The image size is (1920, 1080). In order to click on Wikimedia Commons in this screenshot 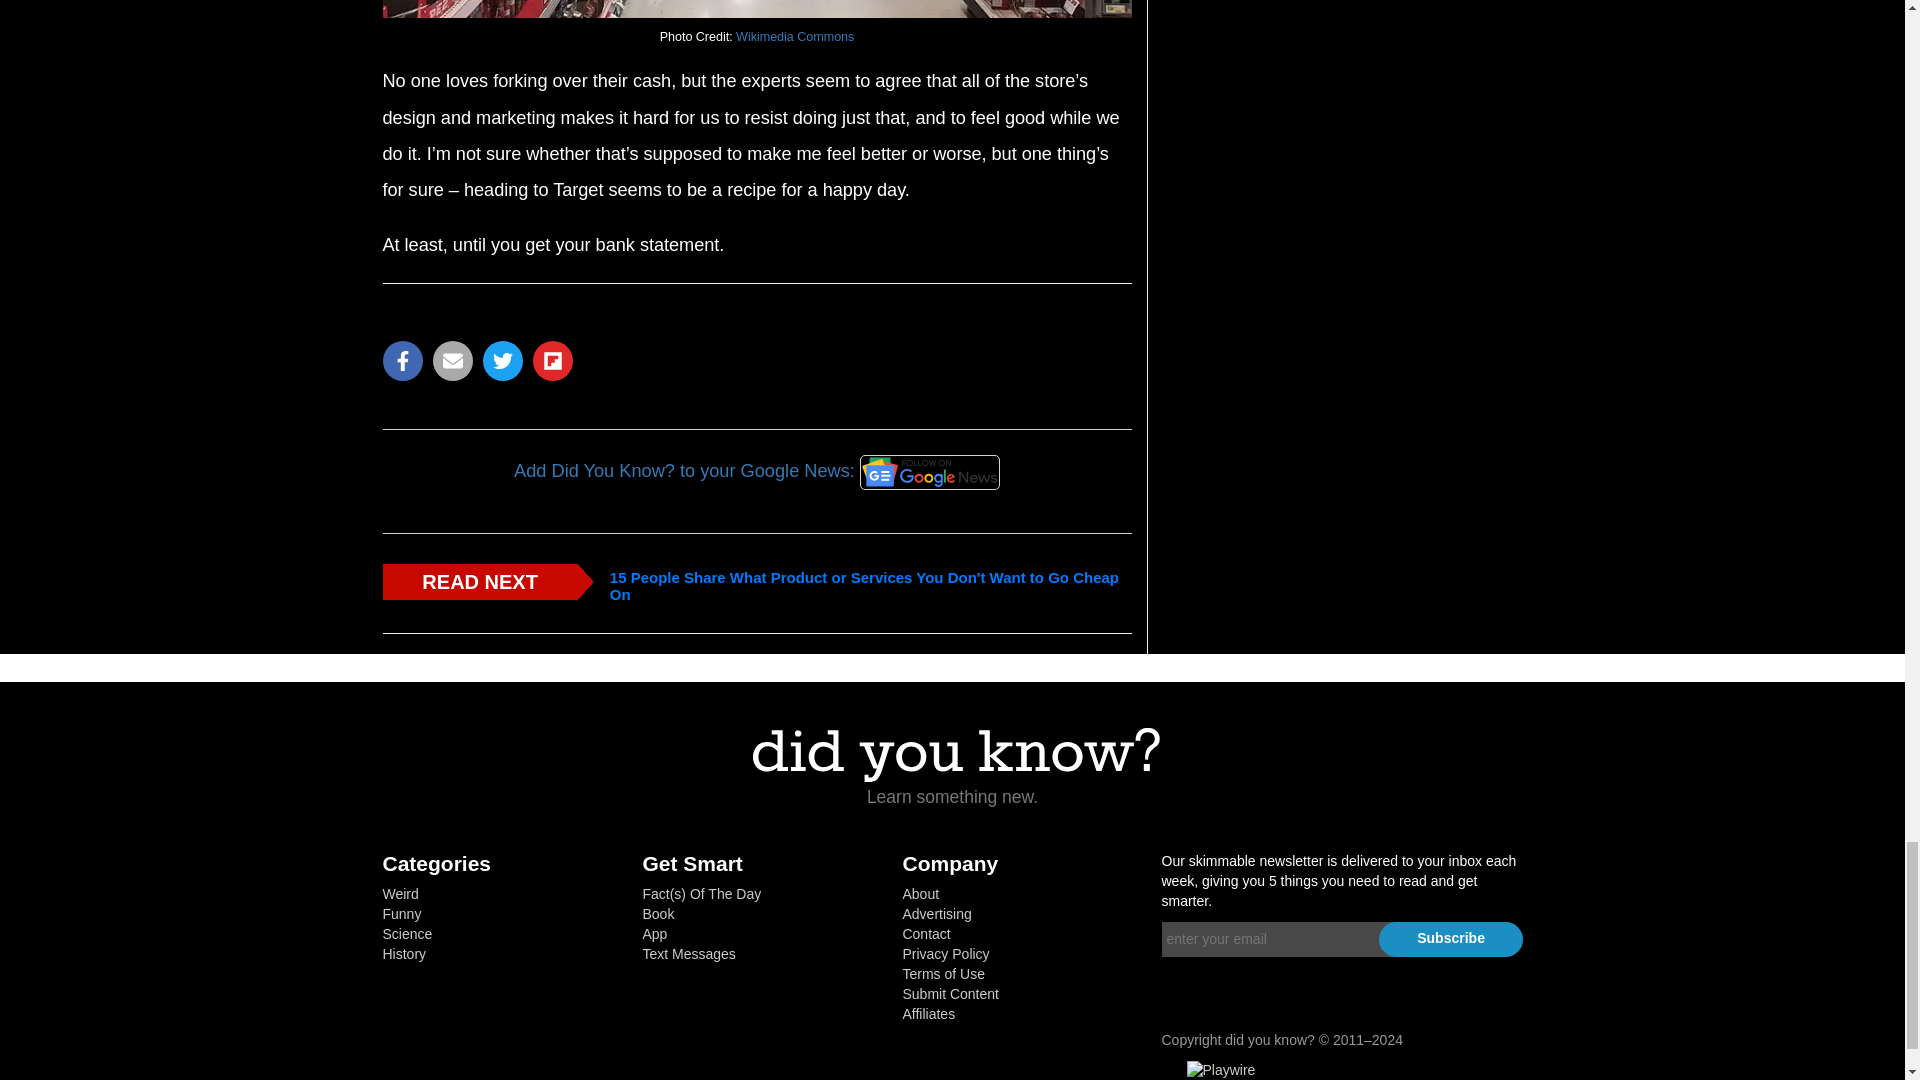, I will do `click(794, 37)`.